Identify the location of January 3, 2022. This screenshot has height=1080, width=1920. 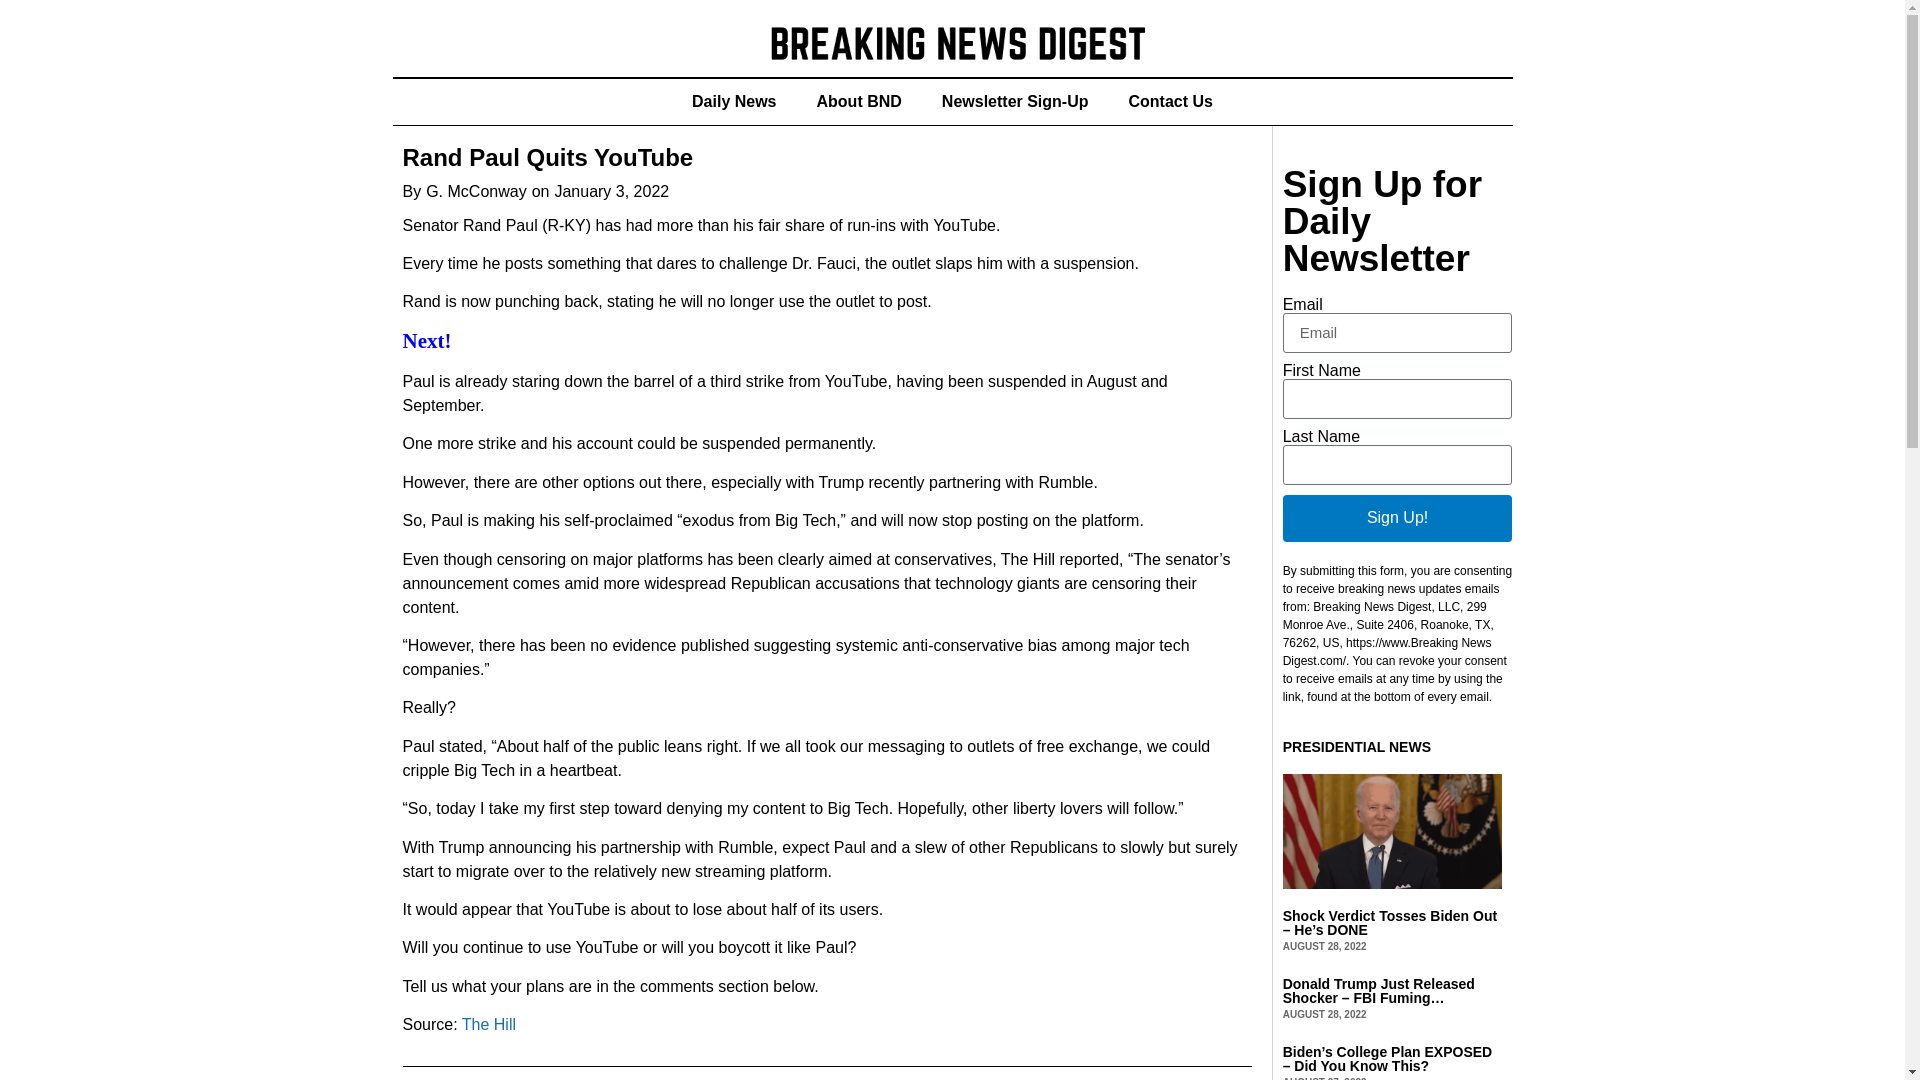
(611, 192).